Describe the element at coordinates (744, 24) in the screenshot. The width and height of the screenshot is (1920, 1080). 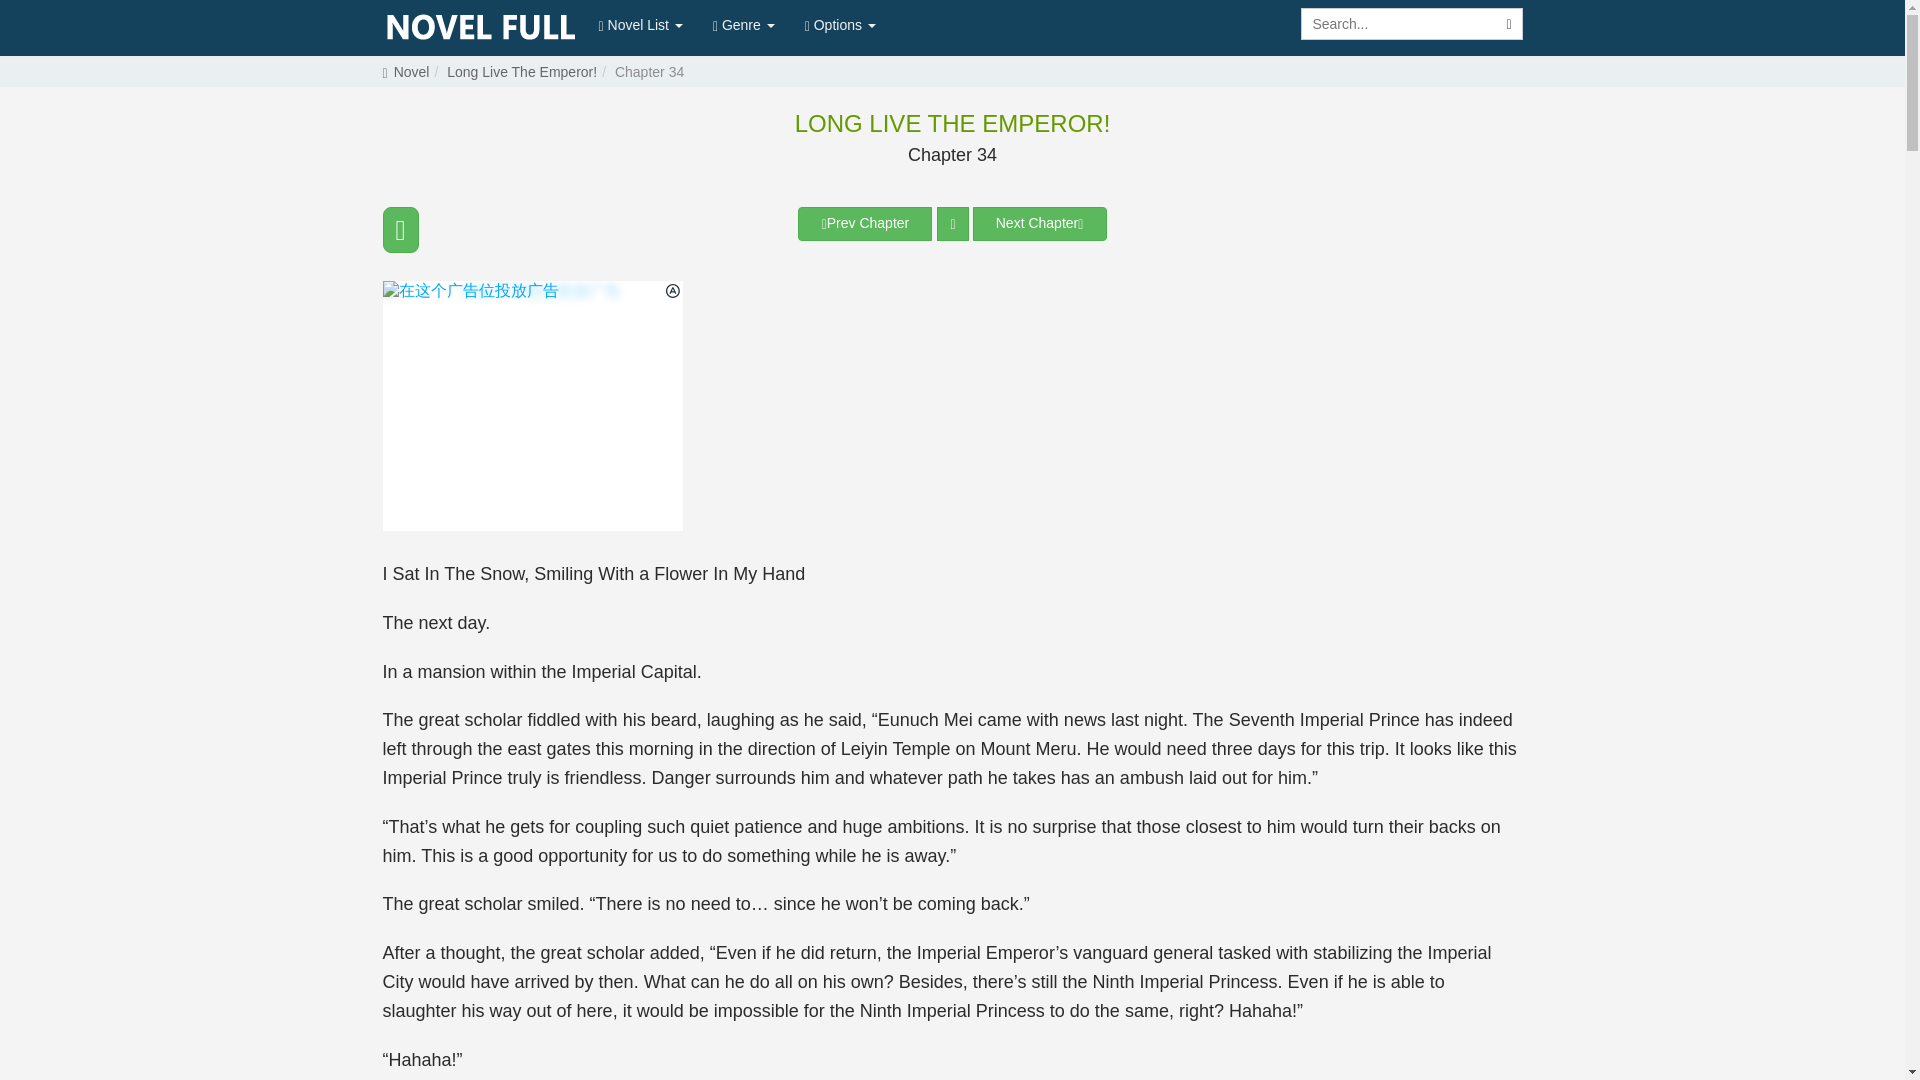
I see `Genre` at that location.